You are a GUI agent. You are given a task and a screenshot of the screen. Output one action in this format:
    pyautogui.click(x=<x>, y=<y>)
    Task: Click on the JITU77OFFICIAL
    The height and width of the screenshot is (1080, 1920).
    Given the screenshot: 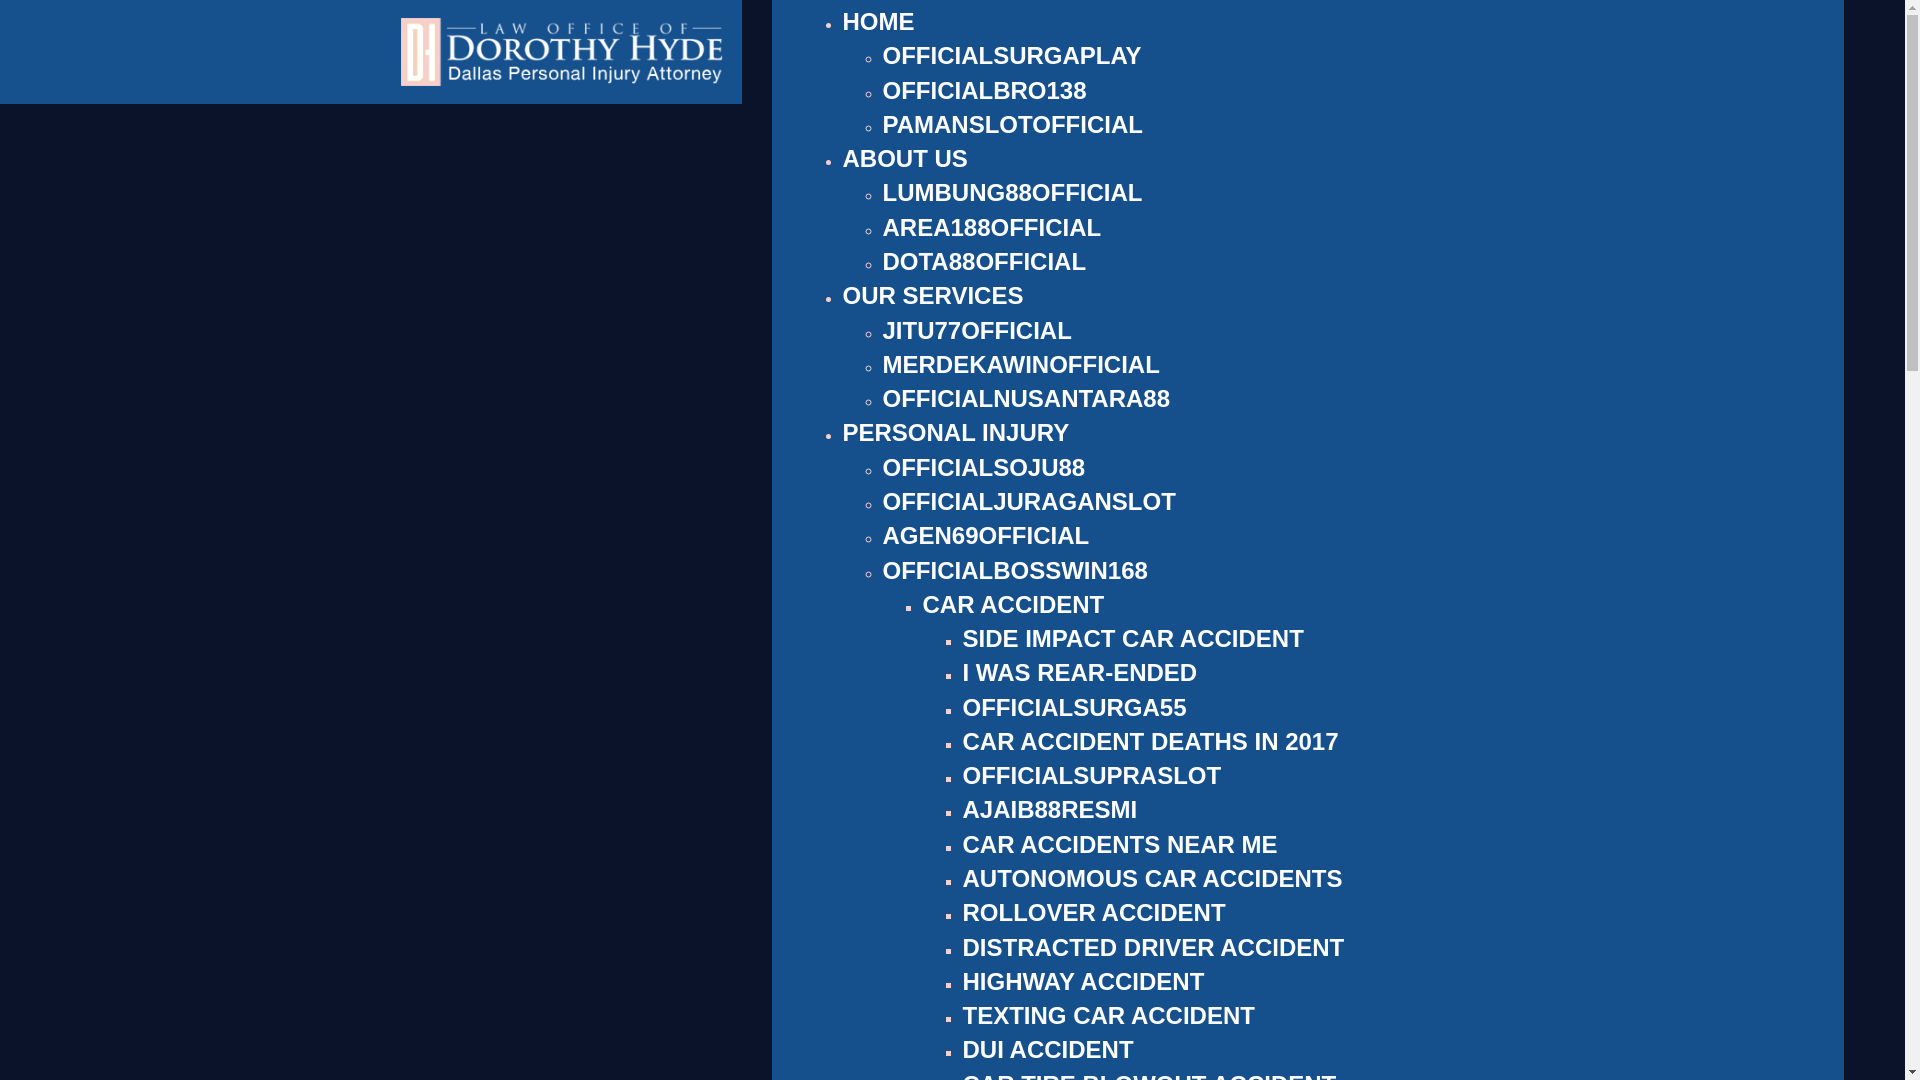 What is the action you would take?
    pyautogui.click(x=976, y=330)
    